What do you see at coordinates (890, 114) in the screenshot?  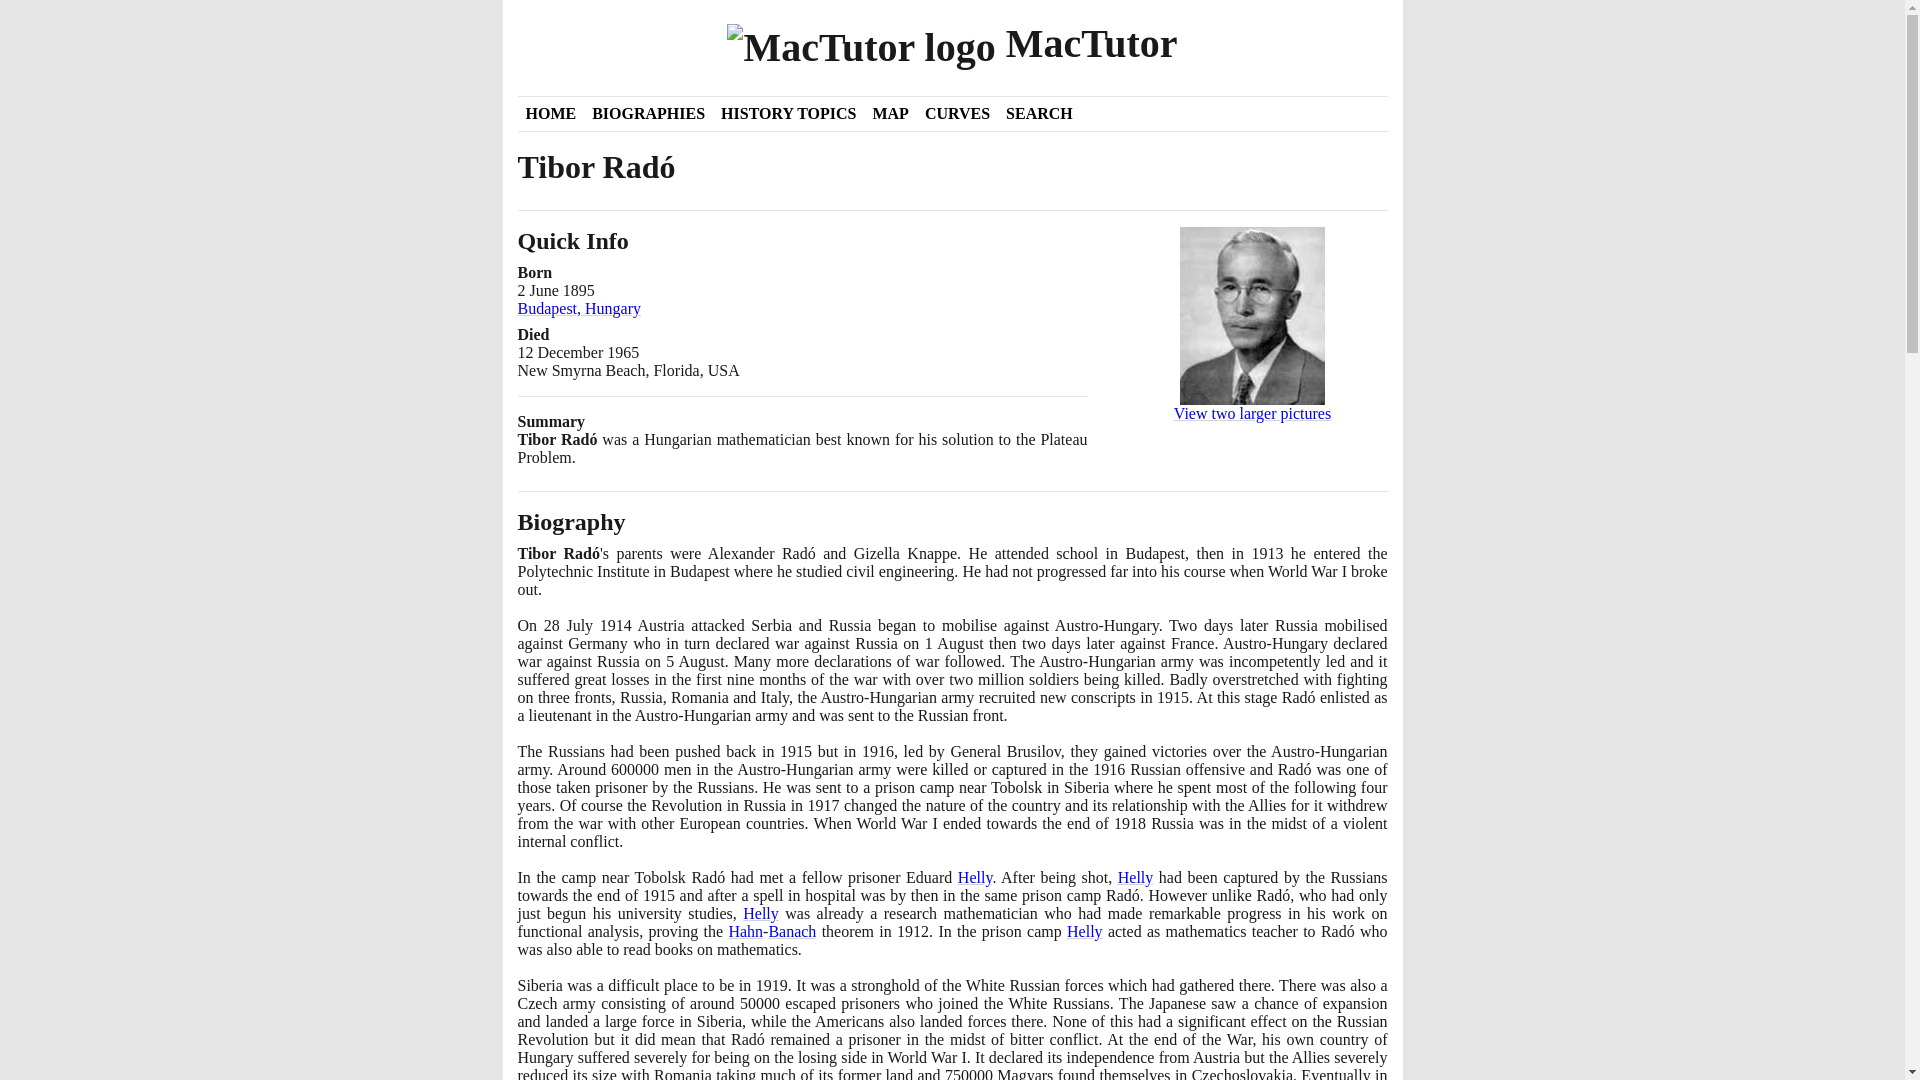 I see `MAP` at bounding box center [890, 114].